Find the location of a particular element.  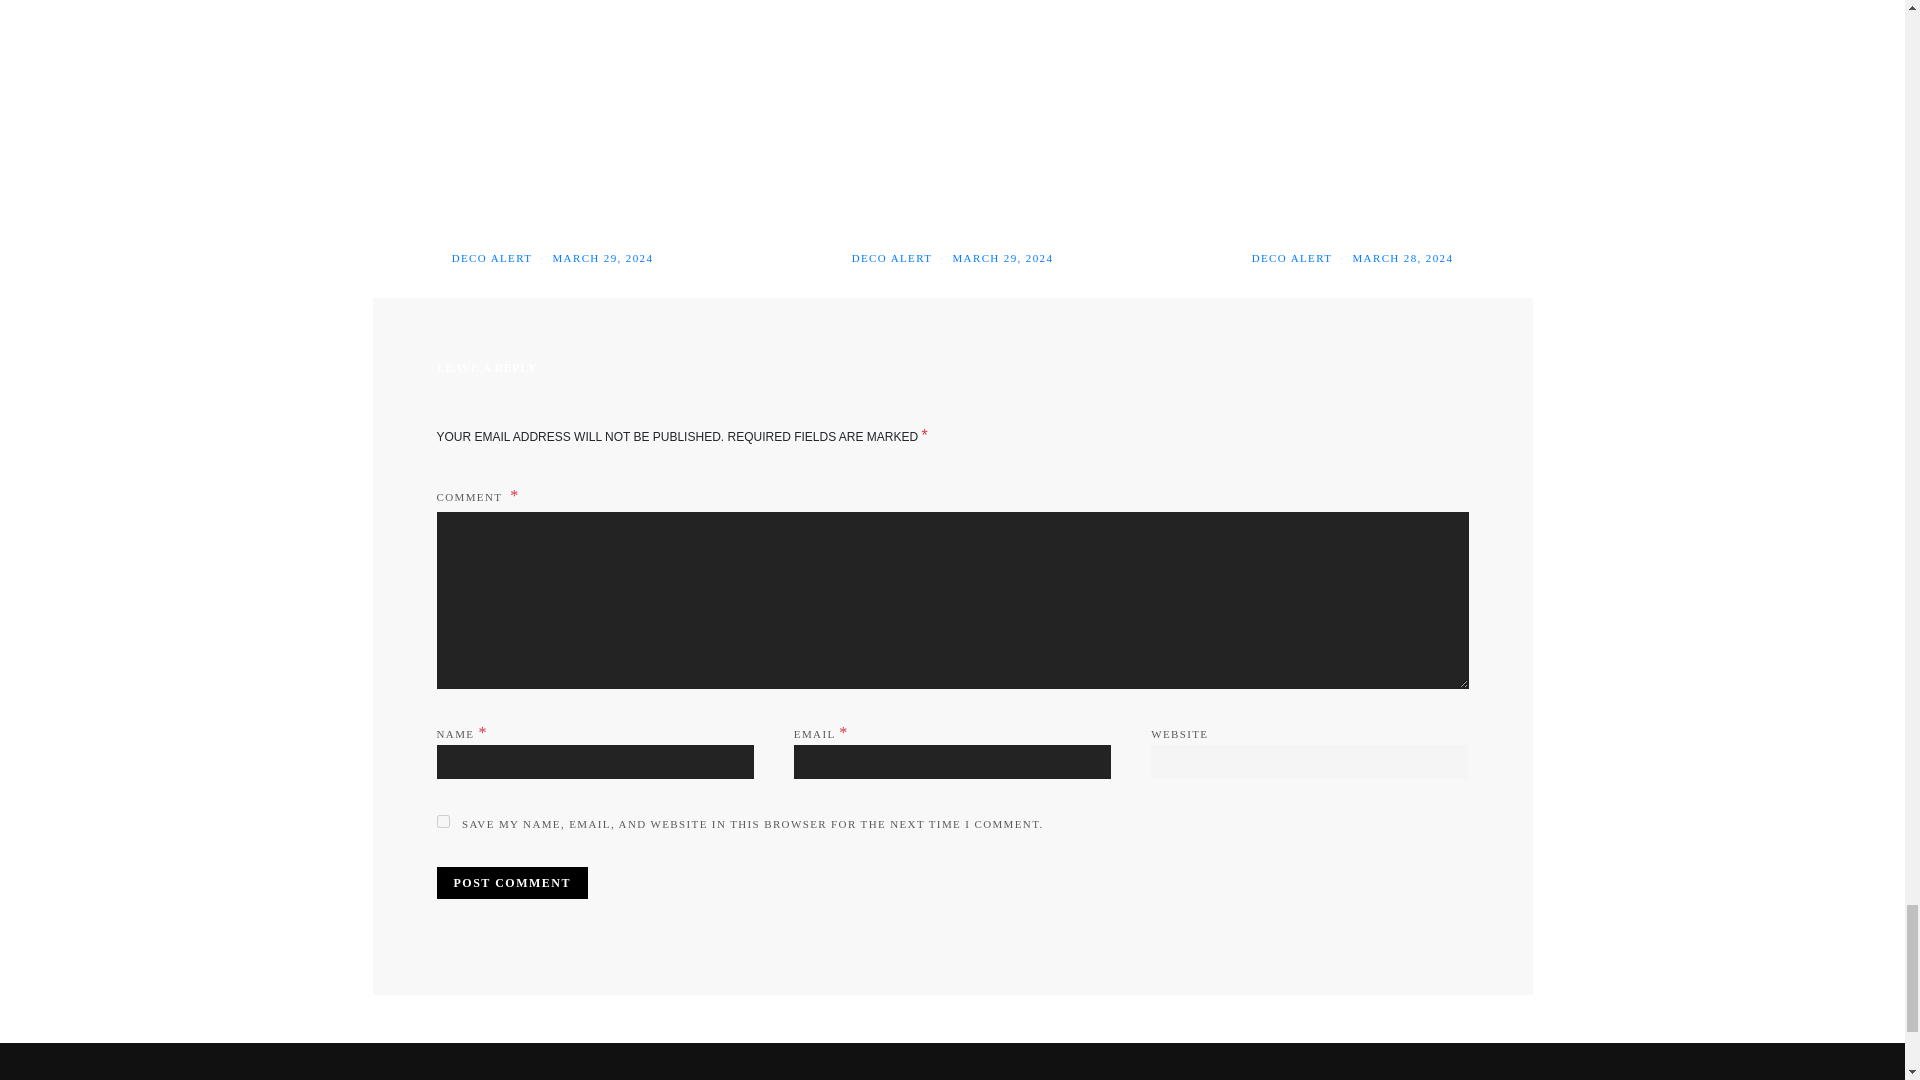

View all posts by Deco Alert is located at coordinates (892, 257).